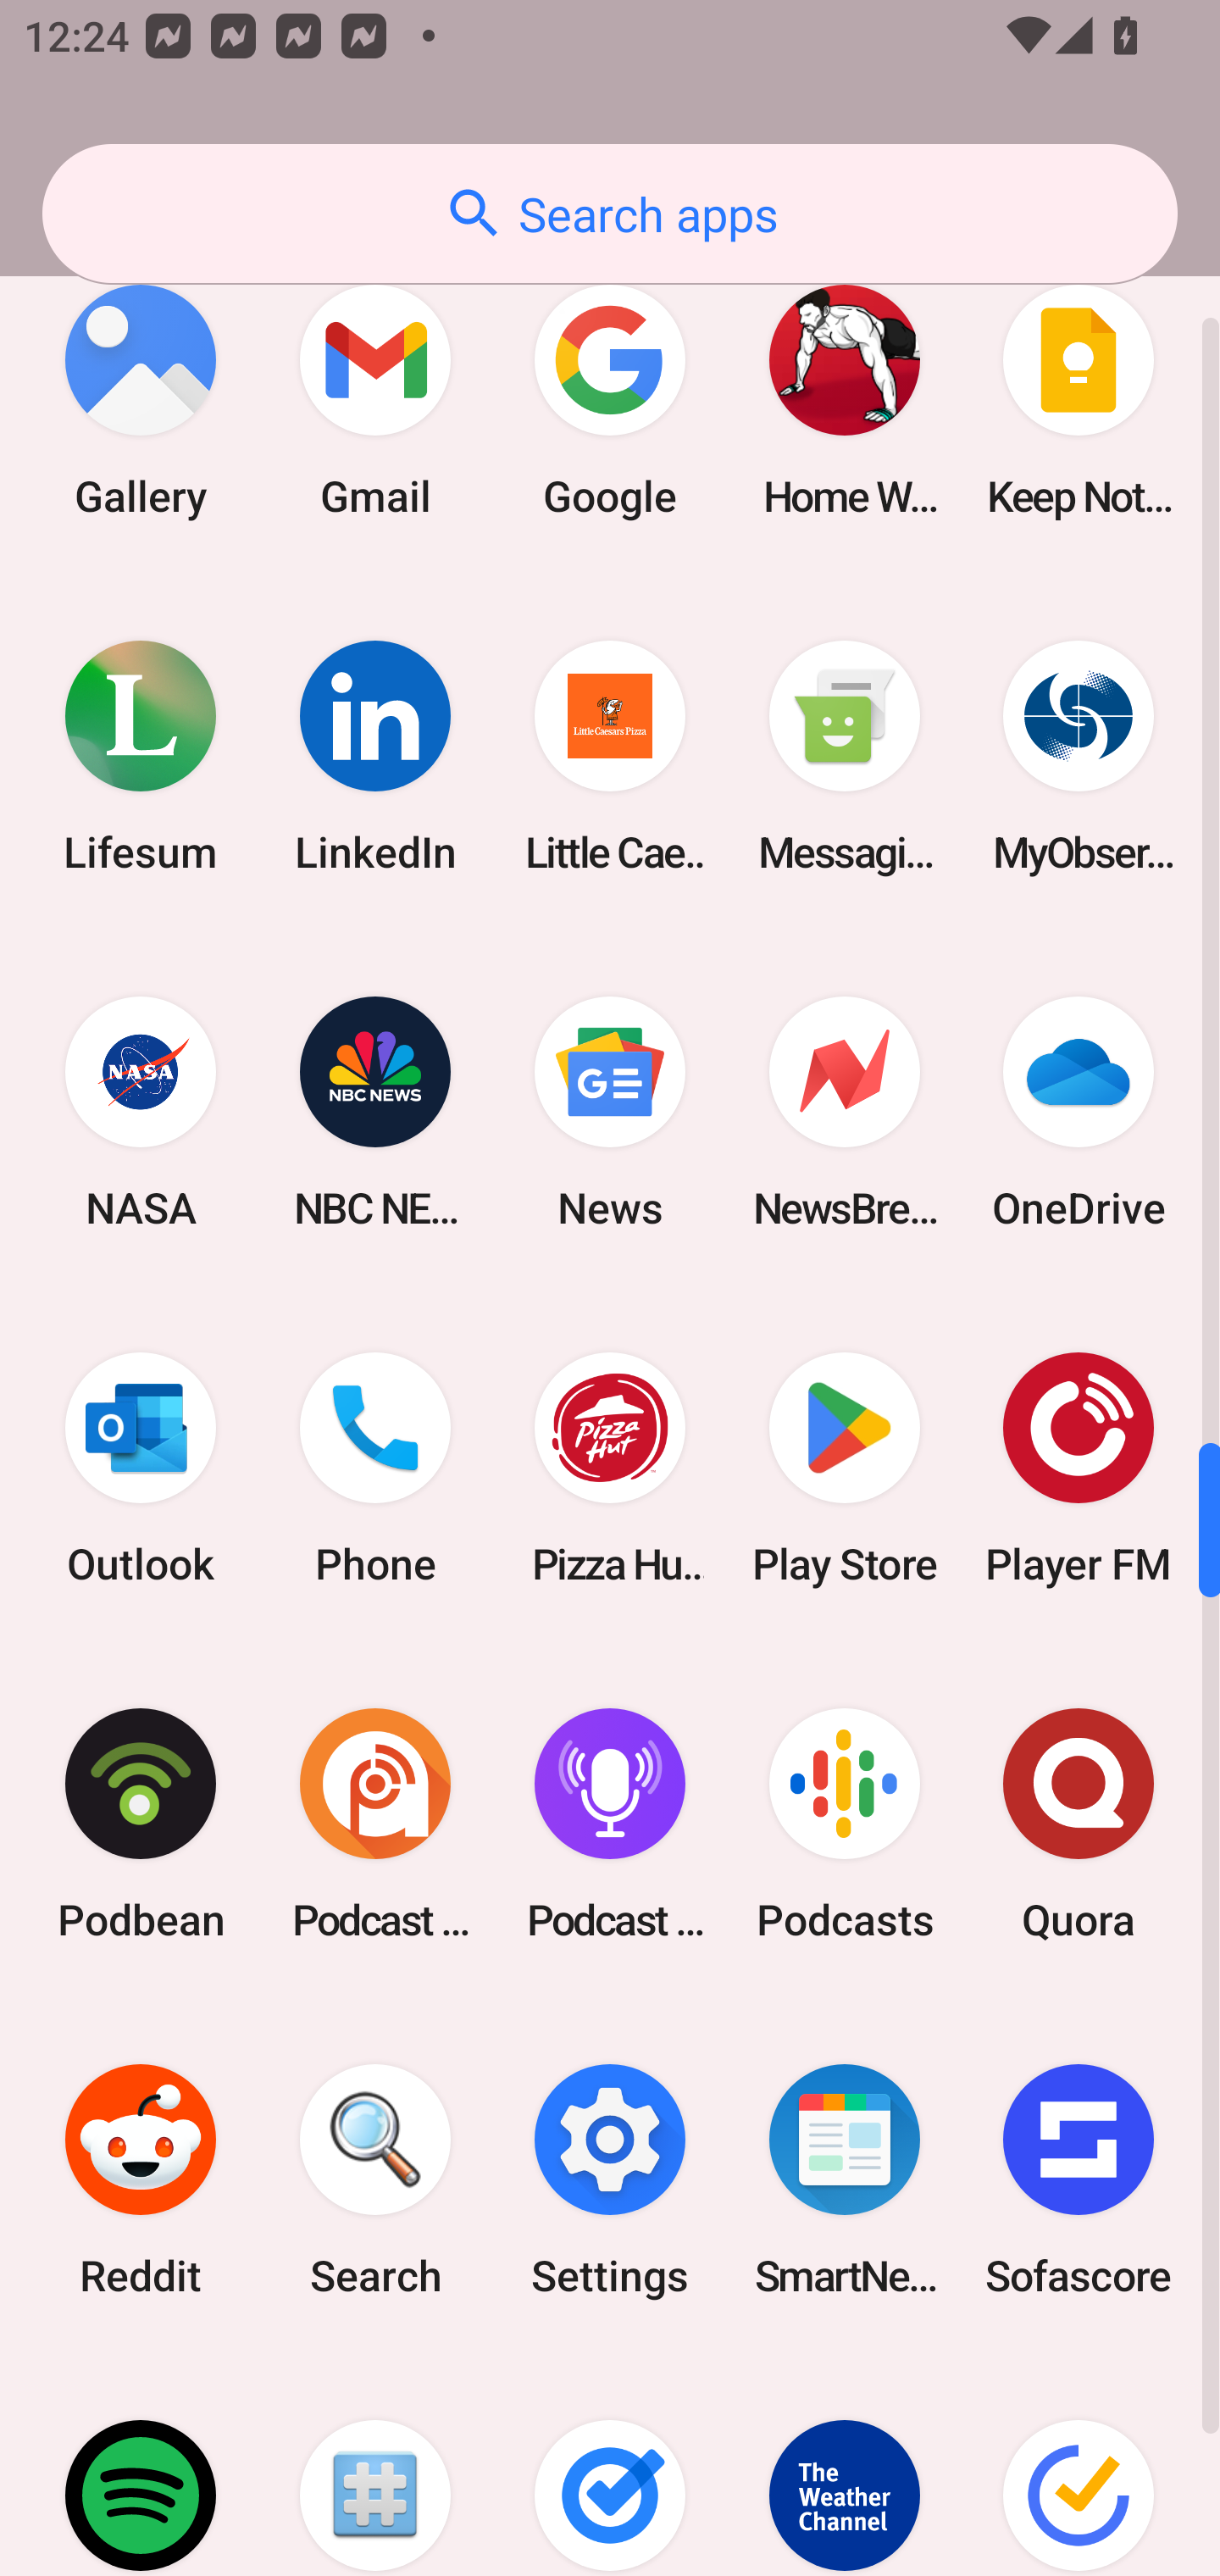 The image size is (1220, 2576). What do you see at coordinates (375, 2466) in the screenshot?
I see `Superuser` at bounding box center [375, 2466].